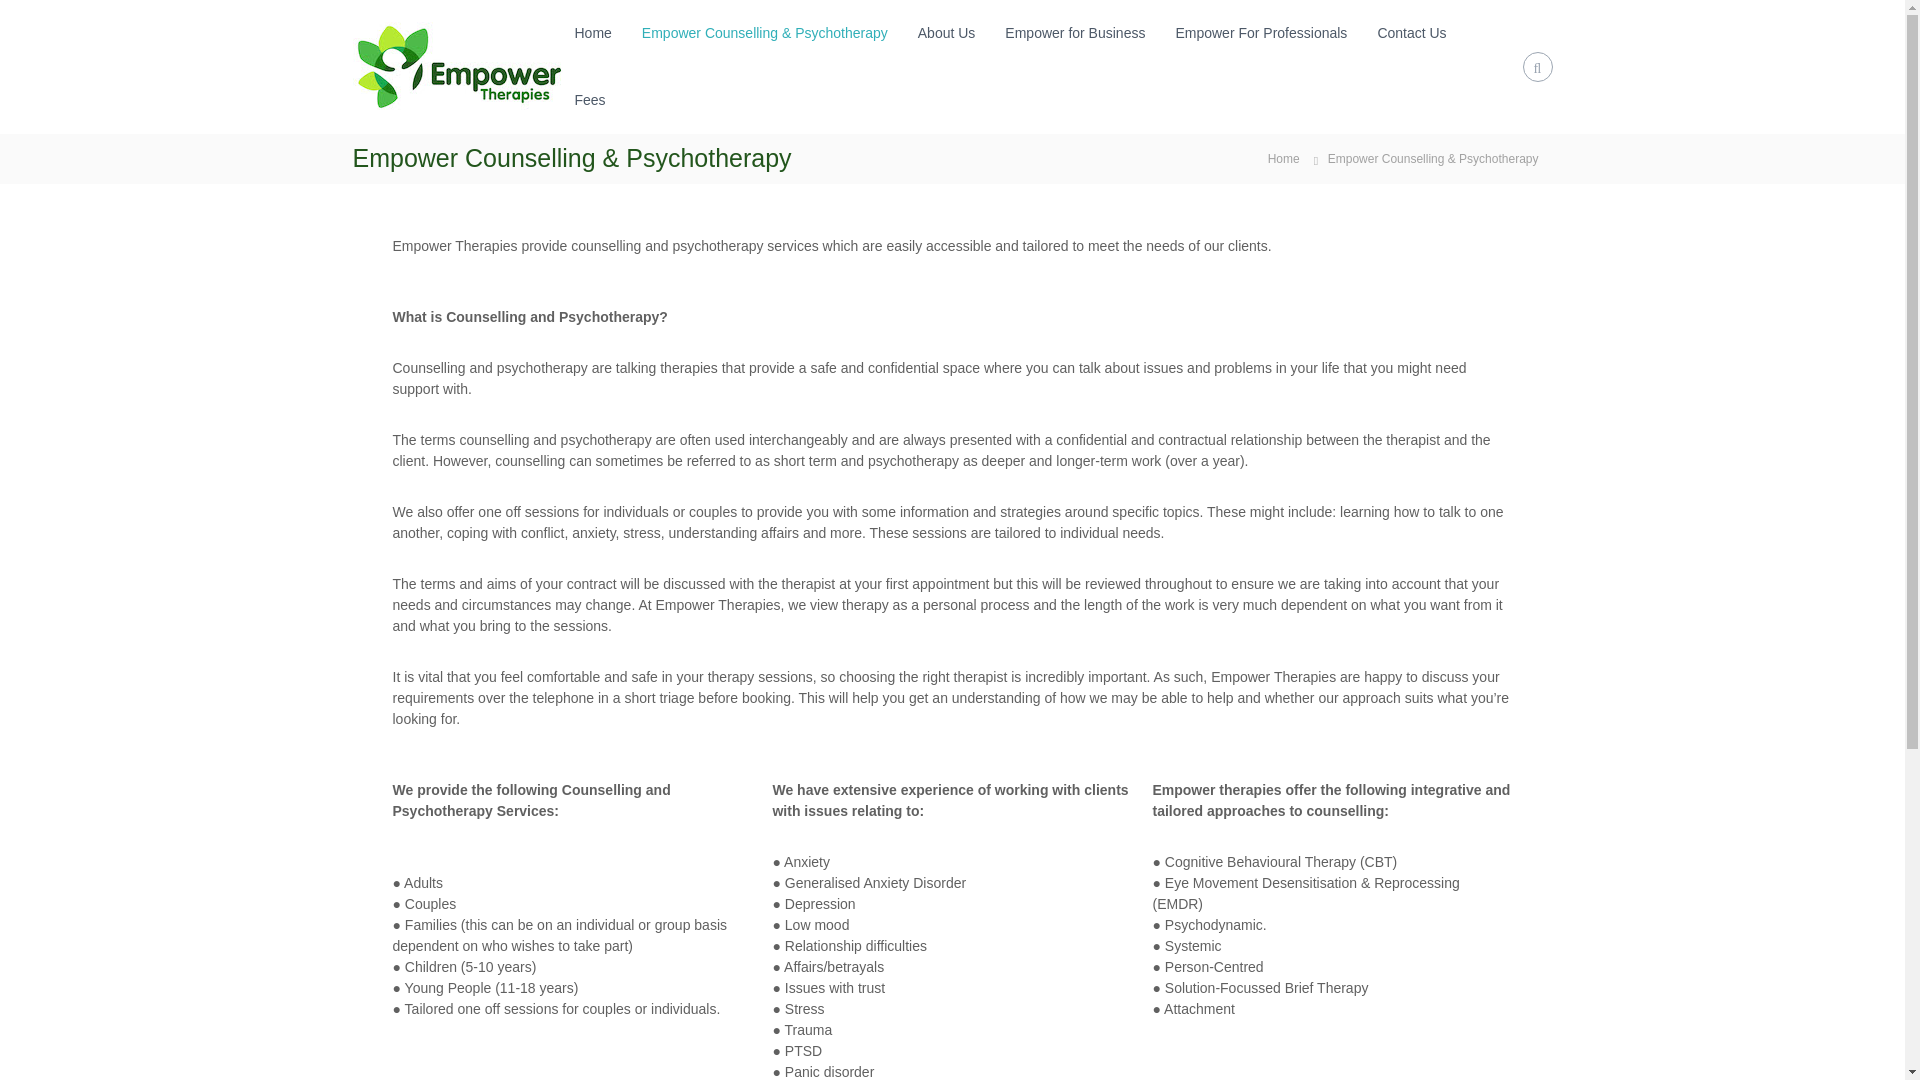 This screenshot has height=1080, width=1920. Describe the element at coordinates (589, 100) in the screenshot. I see `Fees` at that location.